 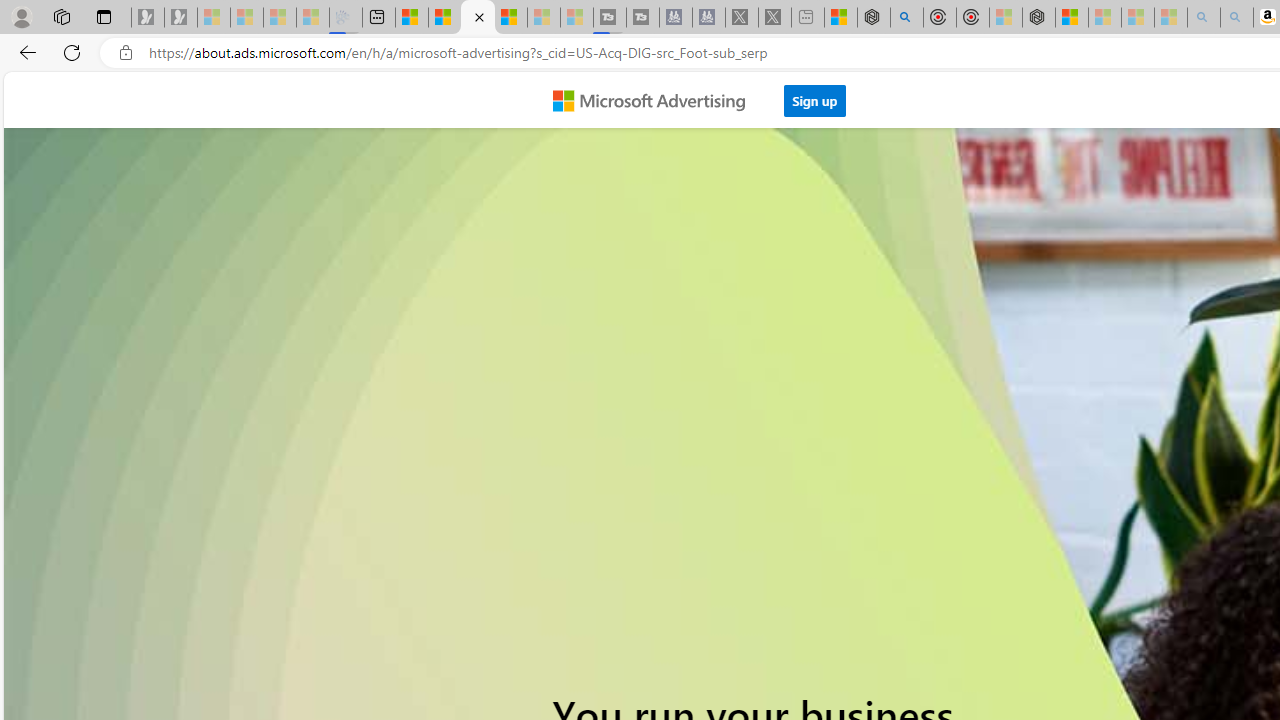 I want to click on Amazon Echo Dot PNG - Search Images - Sleeping, so click(x=1237, y=18).